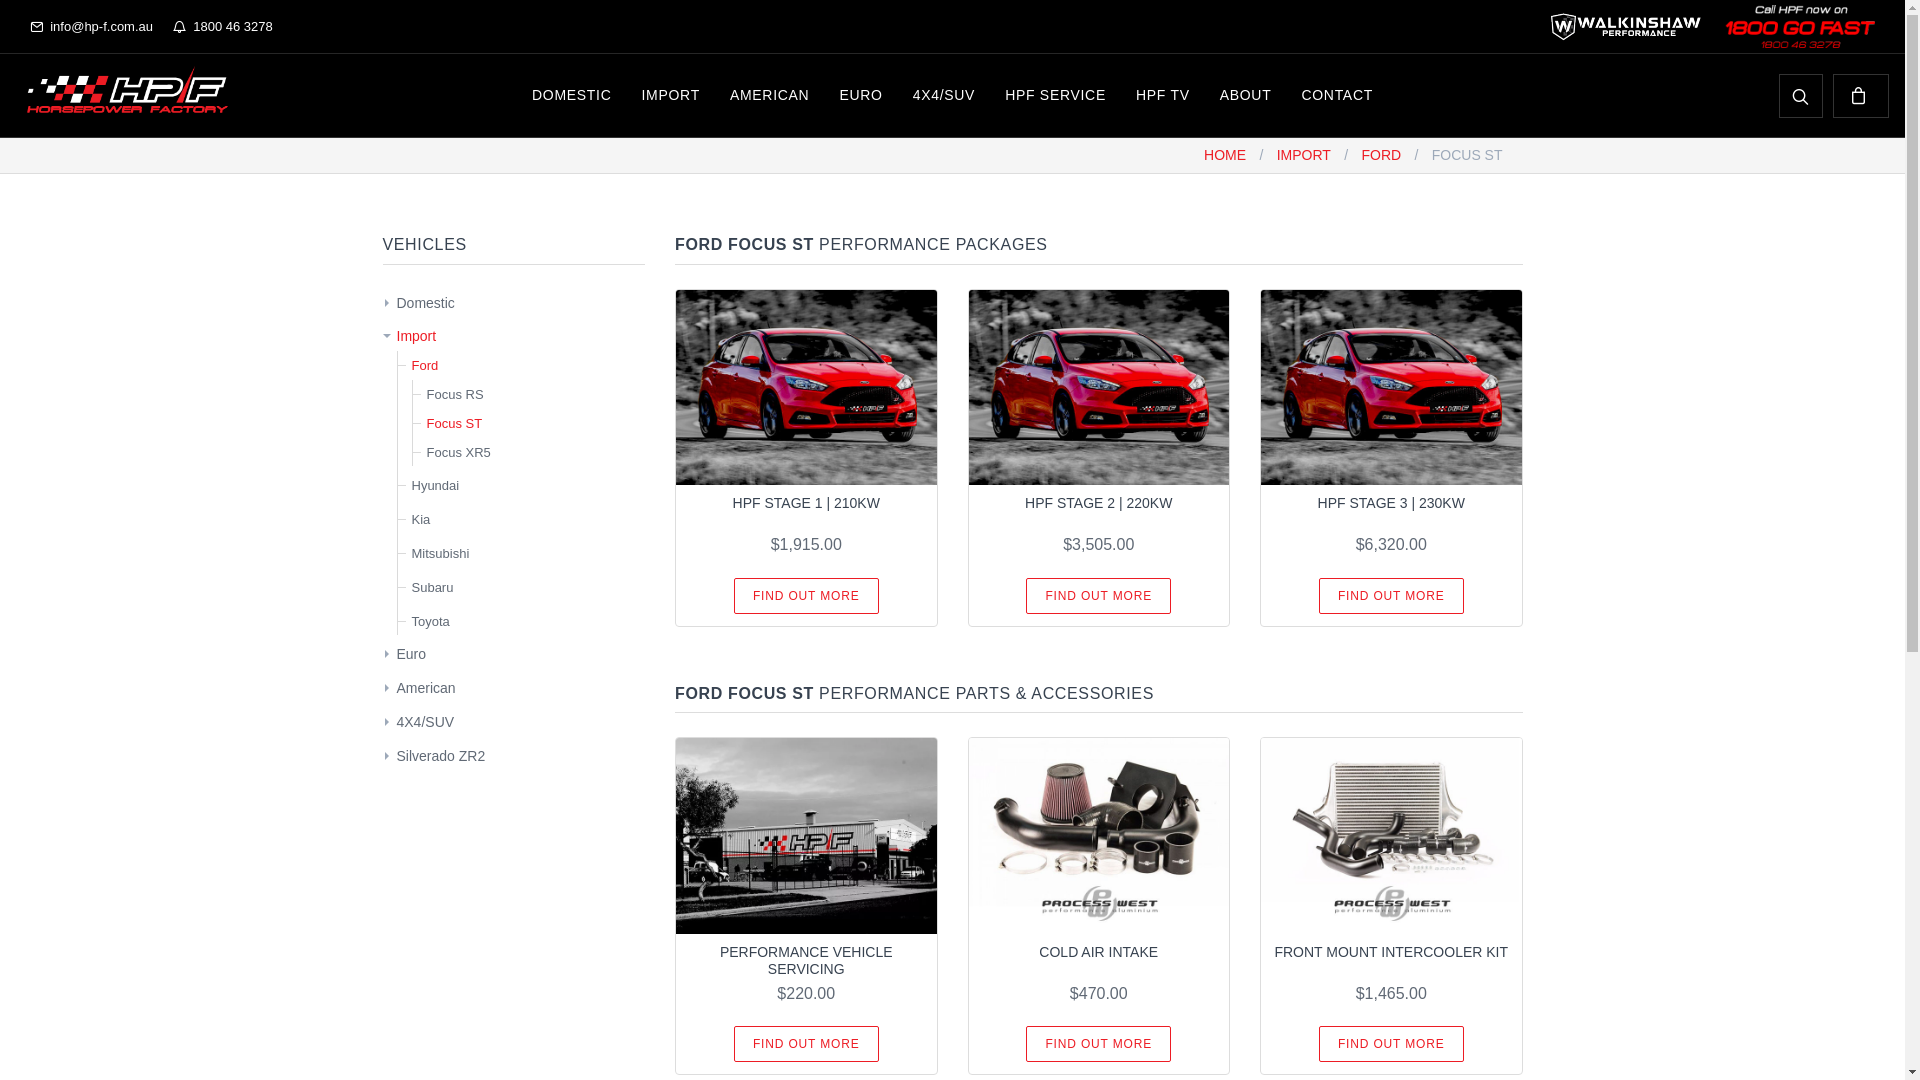 This screenshot has width=1920, height=1080. I want to click on FIND OUT MORE, so click(806, 1044).